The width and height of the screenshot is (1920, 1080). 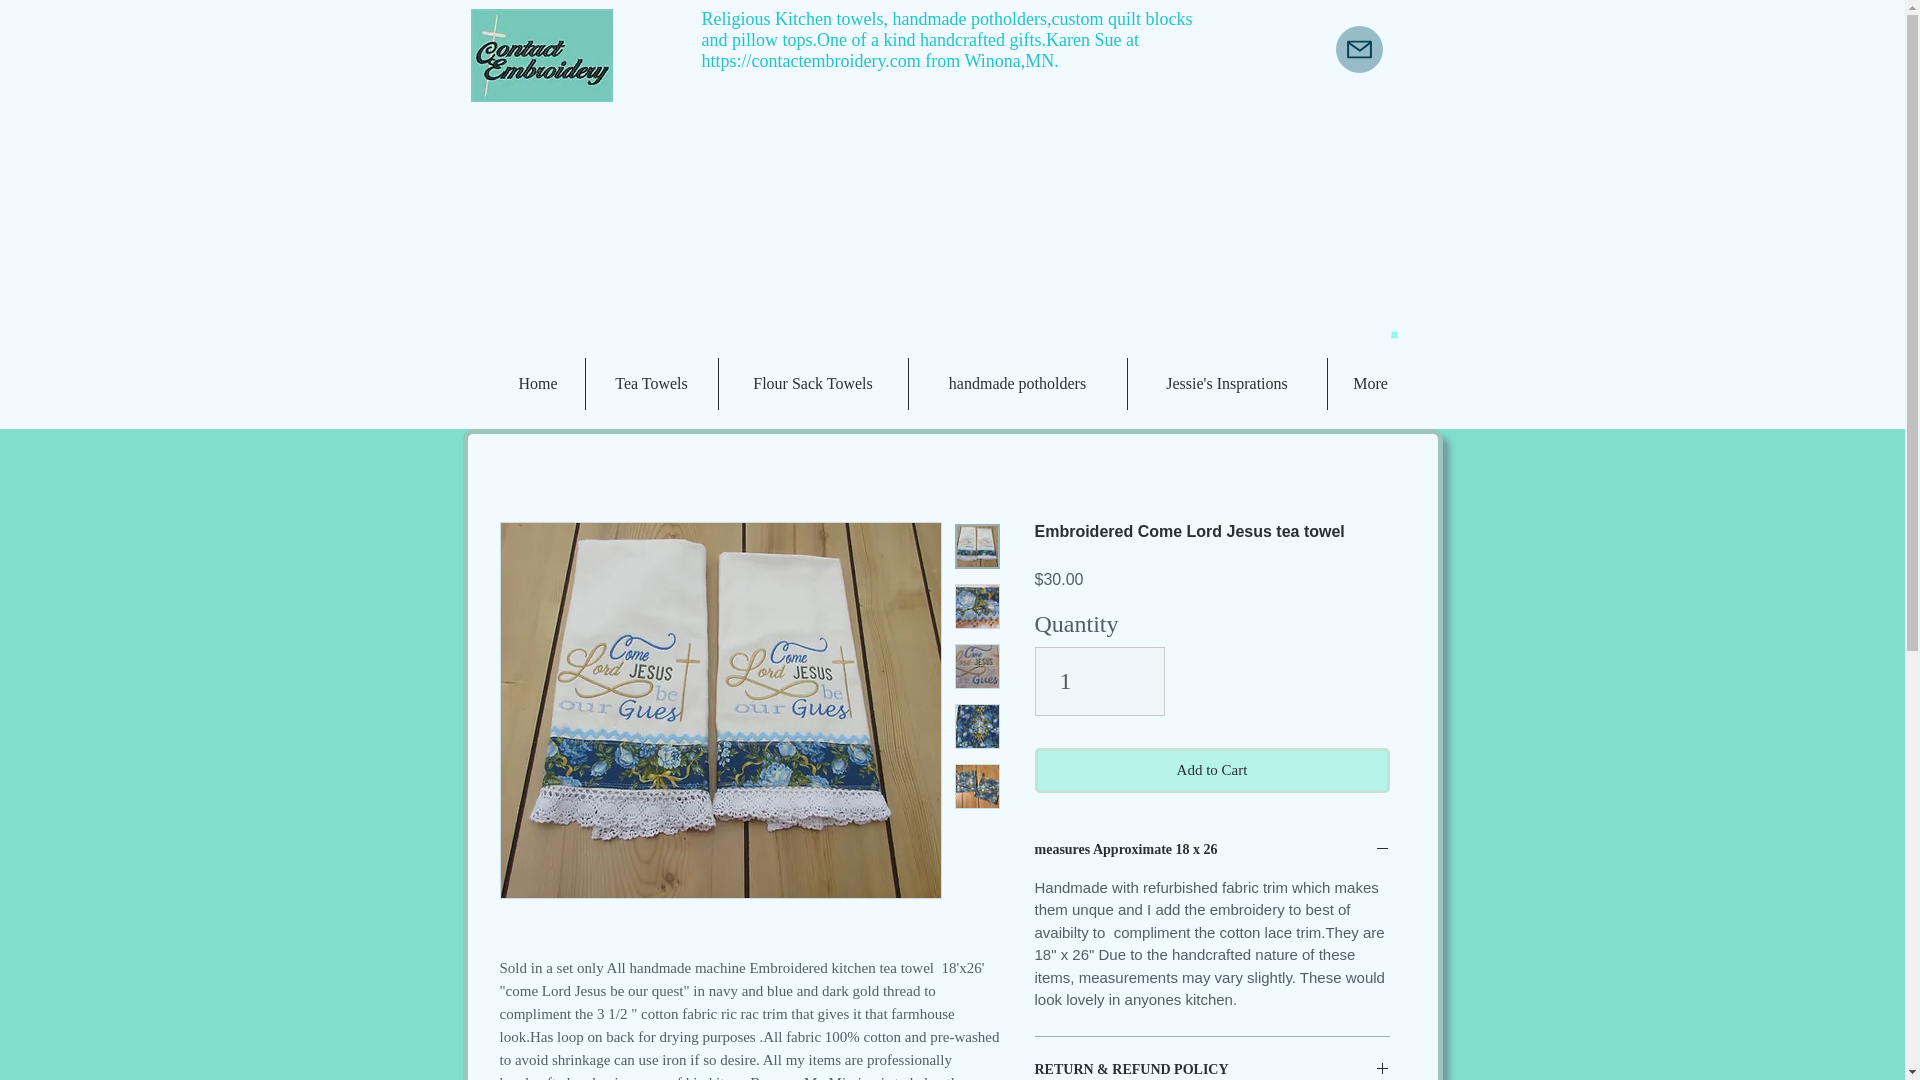 I want to click on handmade potholders, so click(x=1018, y=384).